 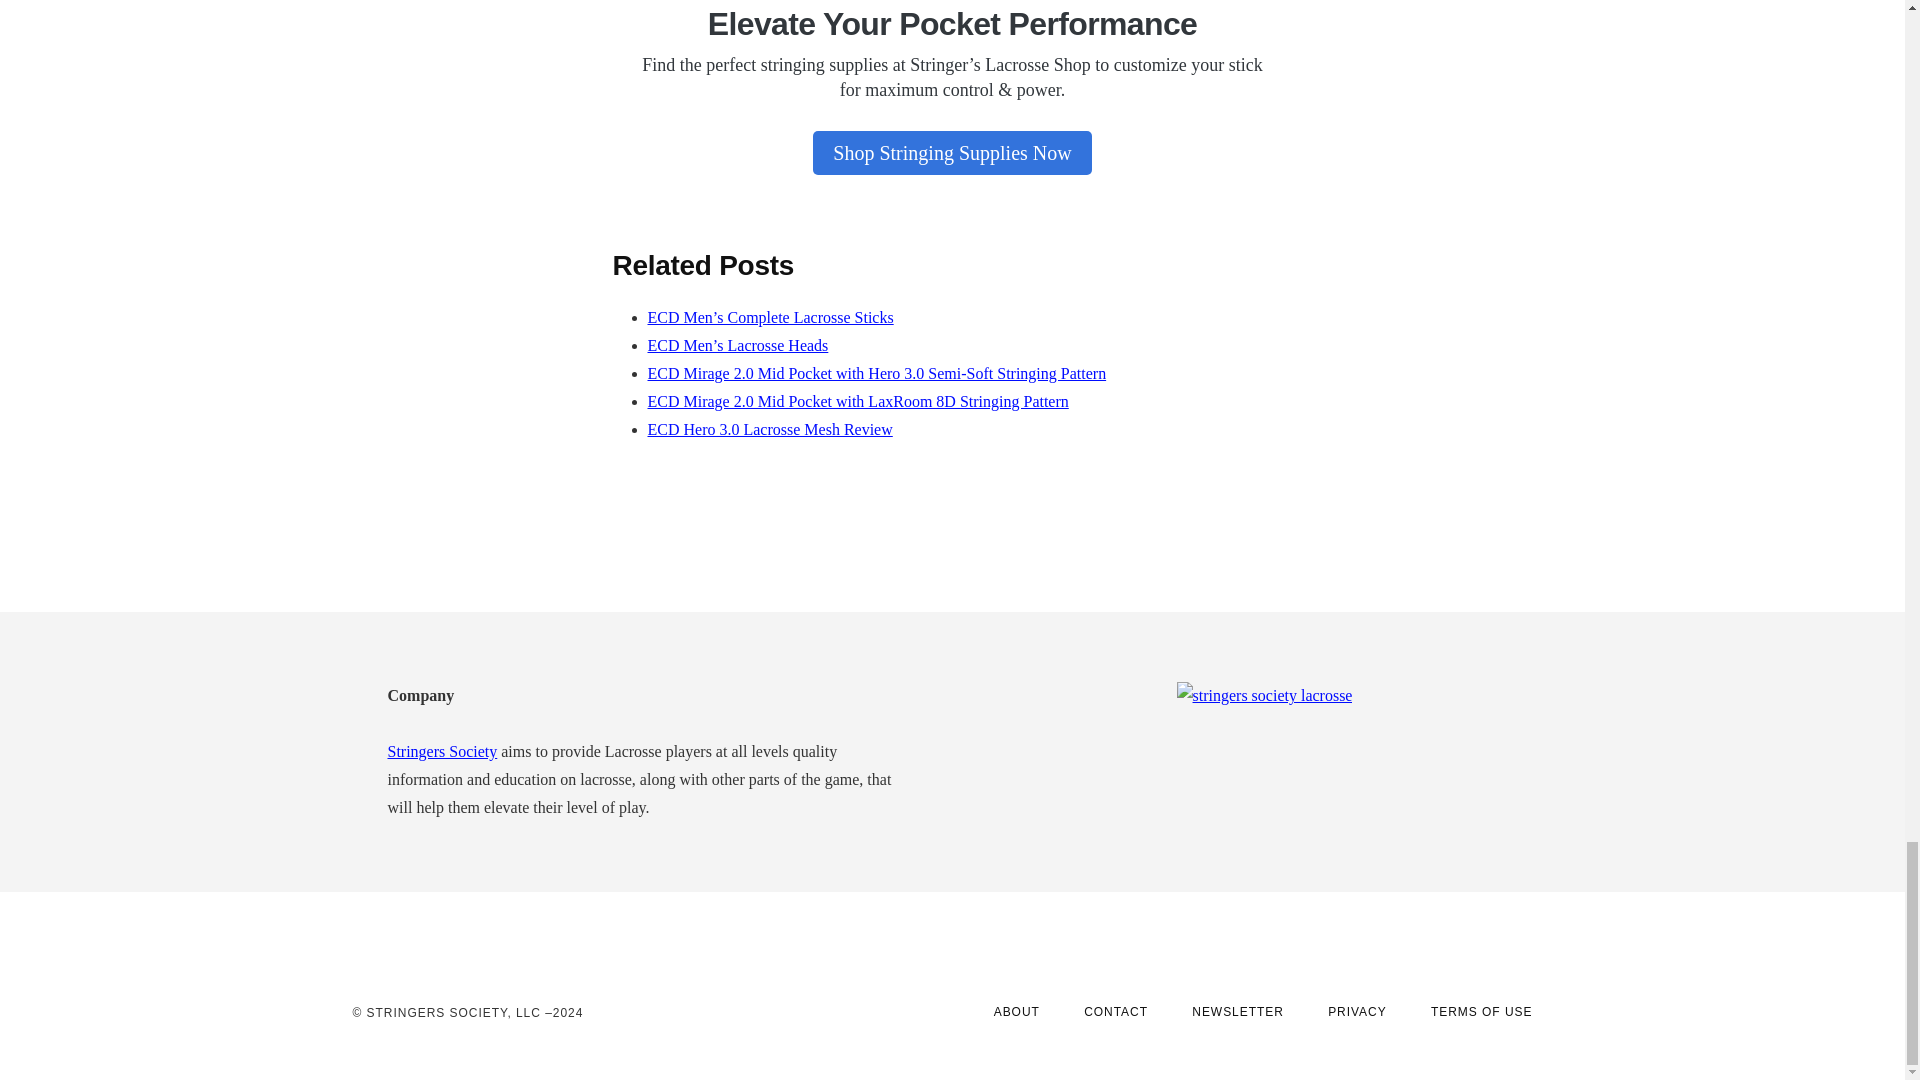 What do you see at coordinates (1482, 1012) in the screenshot?
I see `TERMS OF USE` at bounding box center [1482, 1012].